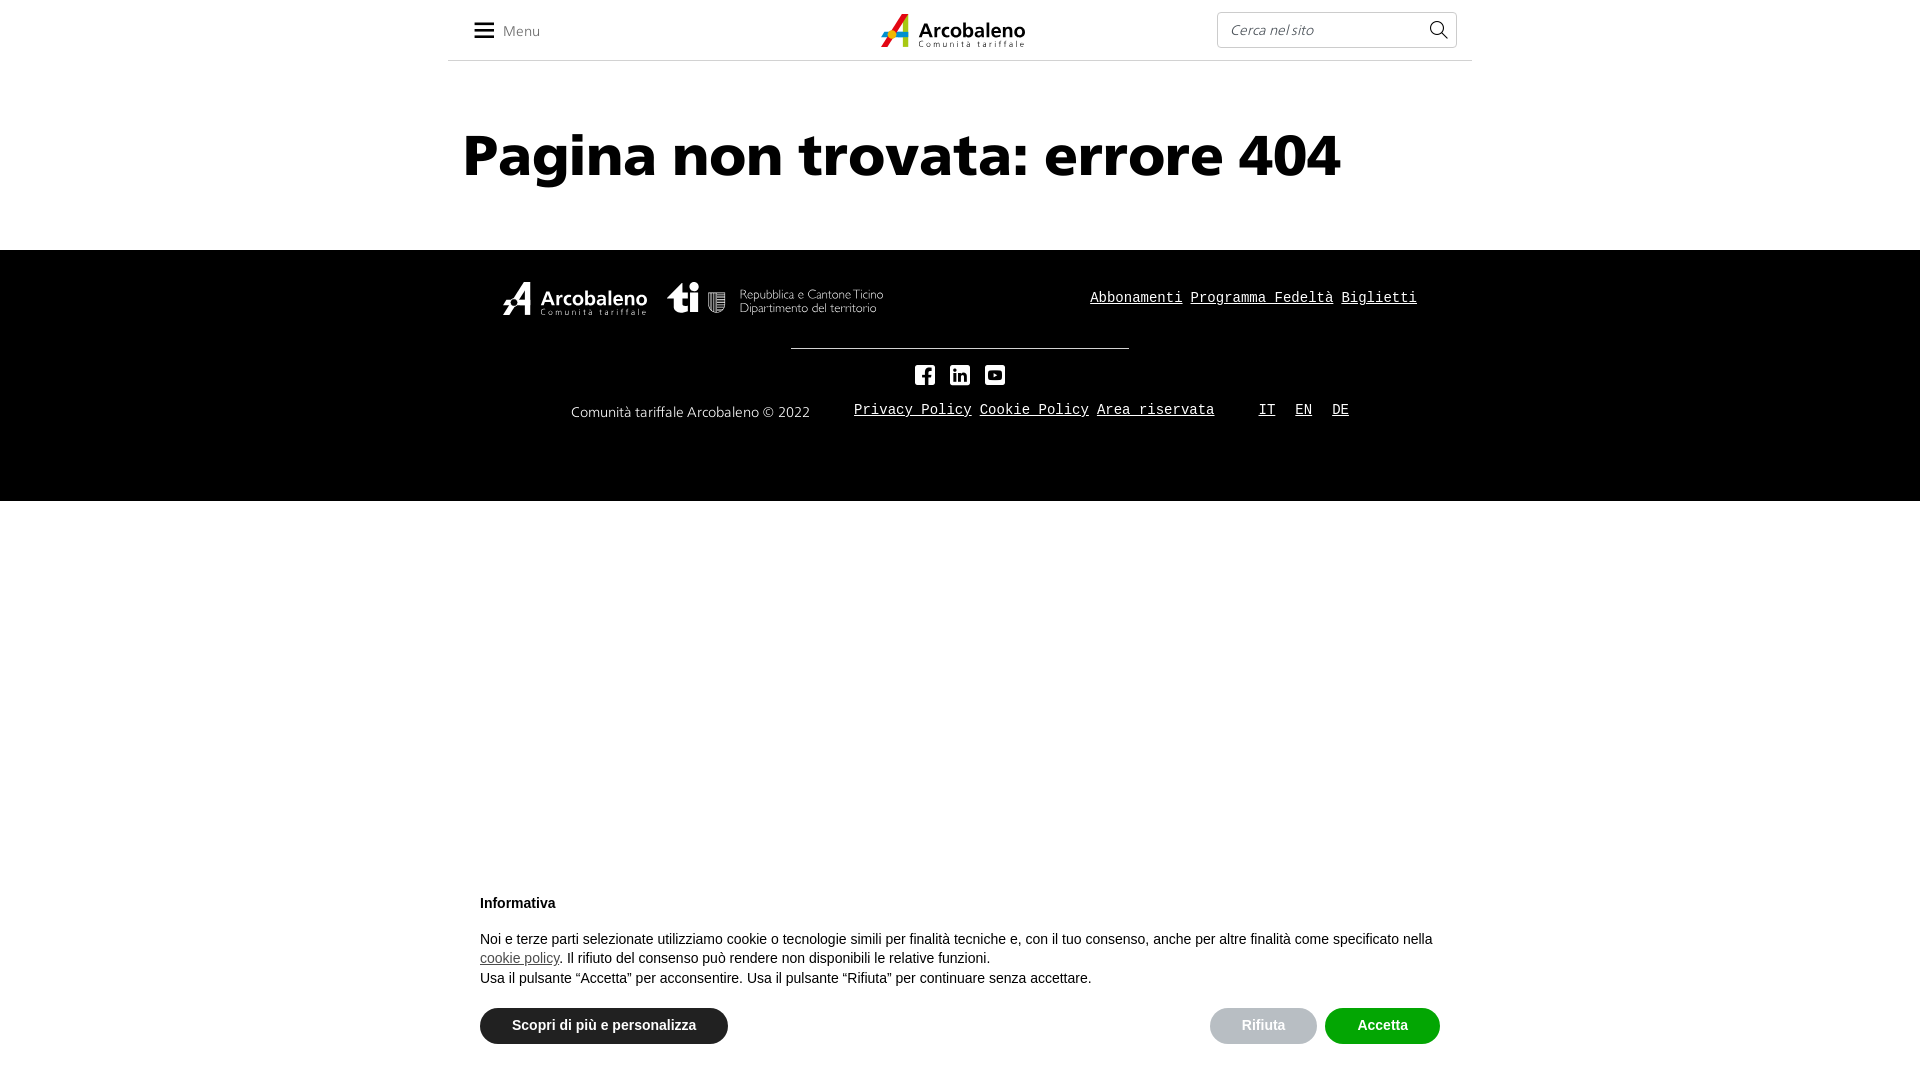  Describe the element at coordinates (995, 377) in the screenshot. I see `https://www.youtube.com/channel/UCzeL-7s-7rxBC6tIaOvgjRA` at that location.